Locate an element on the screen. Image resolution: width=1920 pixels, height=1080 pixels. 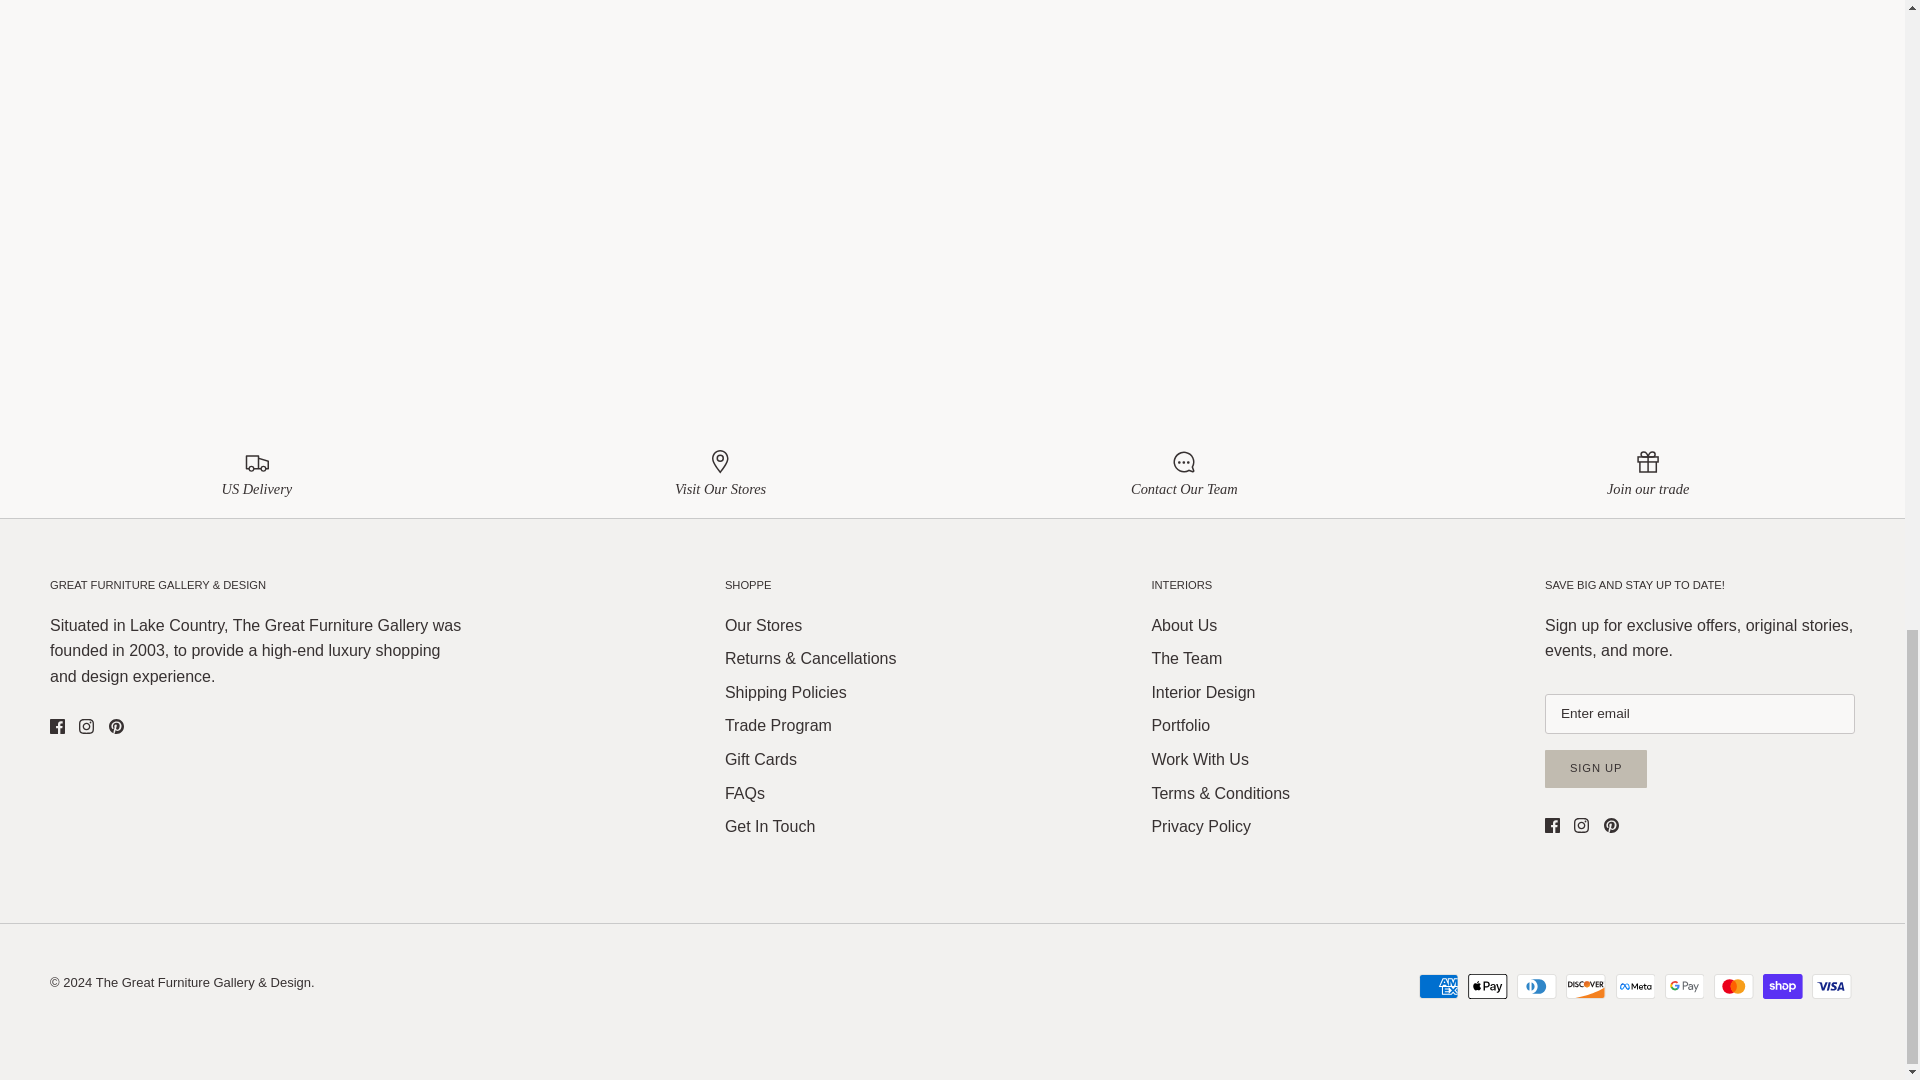
American Express is located at coordinates (1438, 986).